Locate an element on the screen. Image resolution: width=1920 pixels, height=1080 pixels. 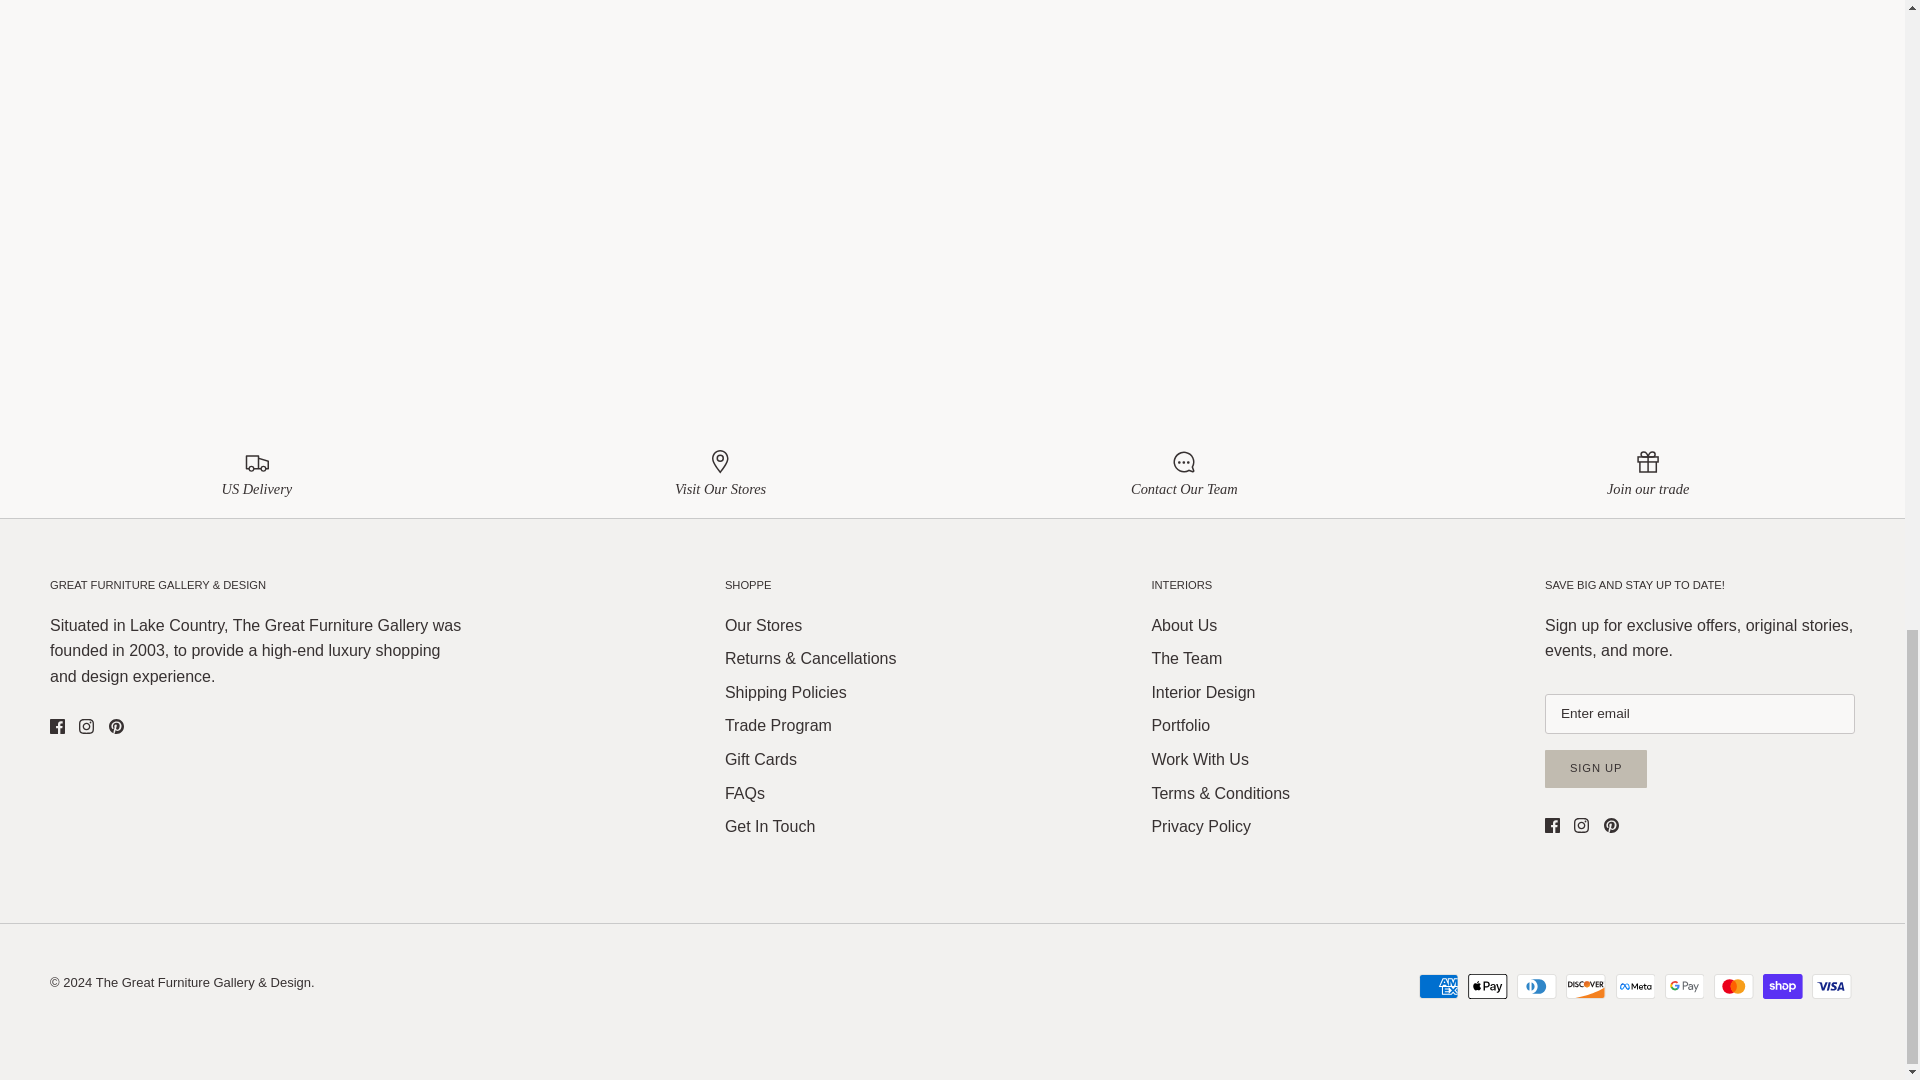
American Express is located at coordinates (1438, 986).